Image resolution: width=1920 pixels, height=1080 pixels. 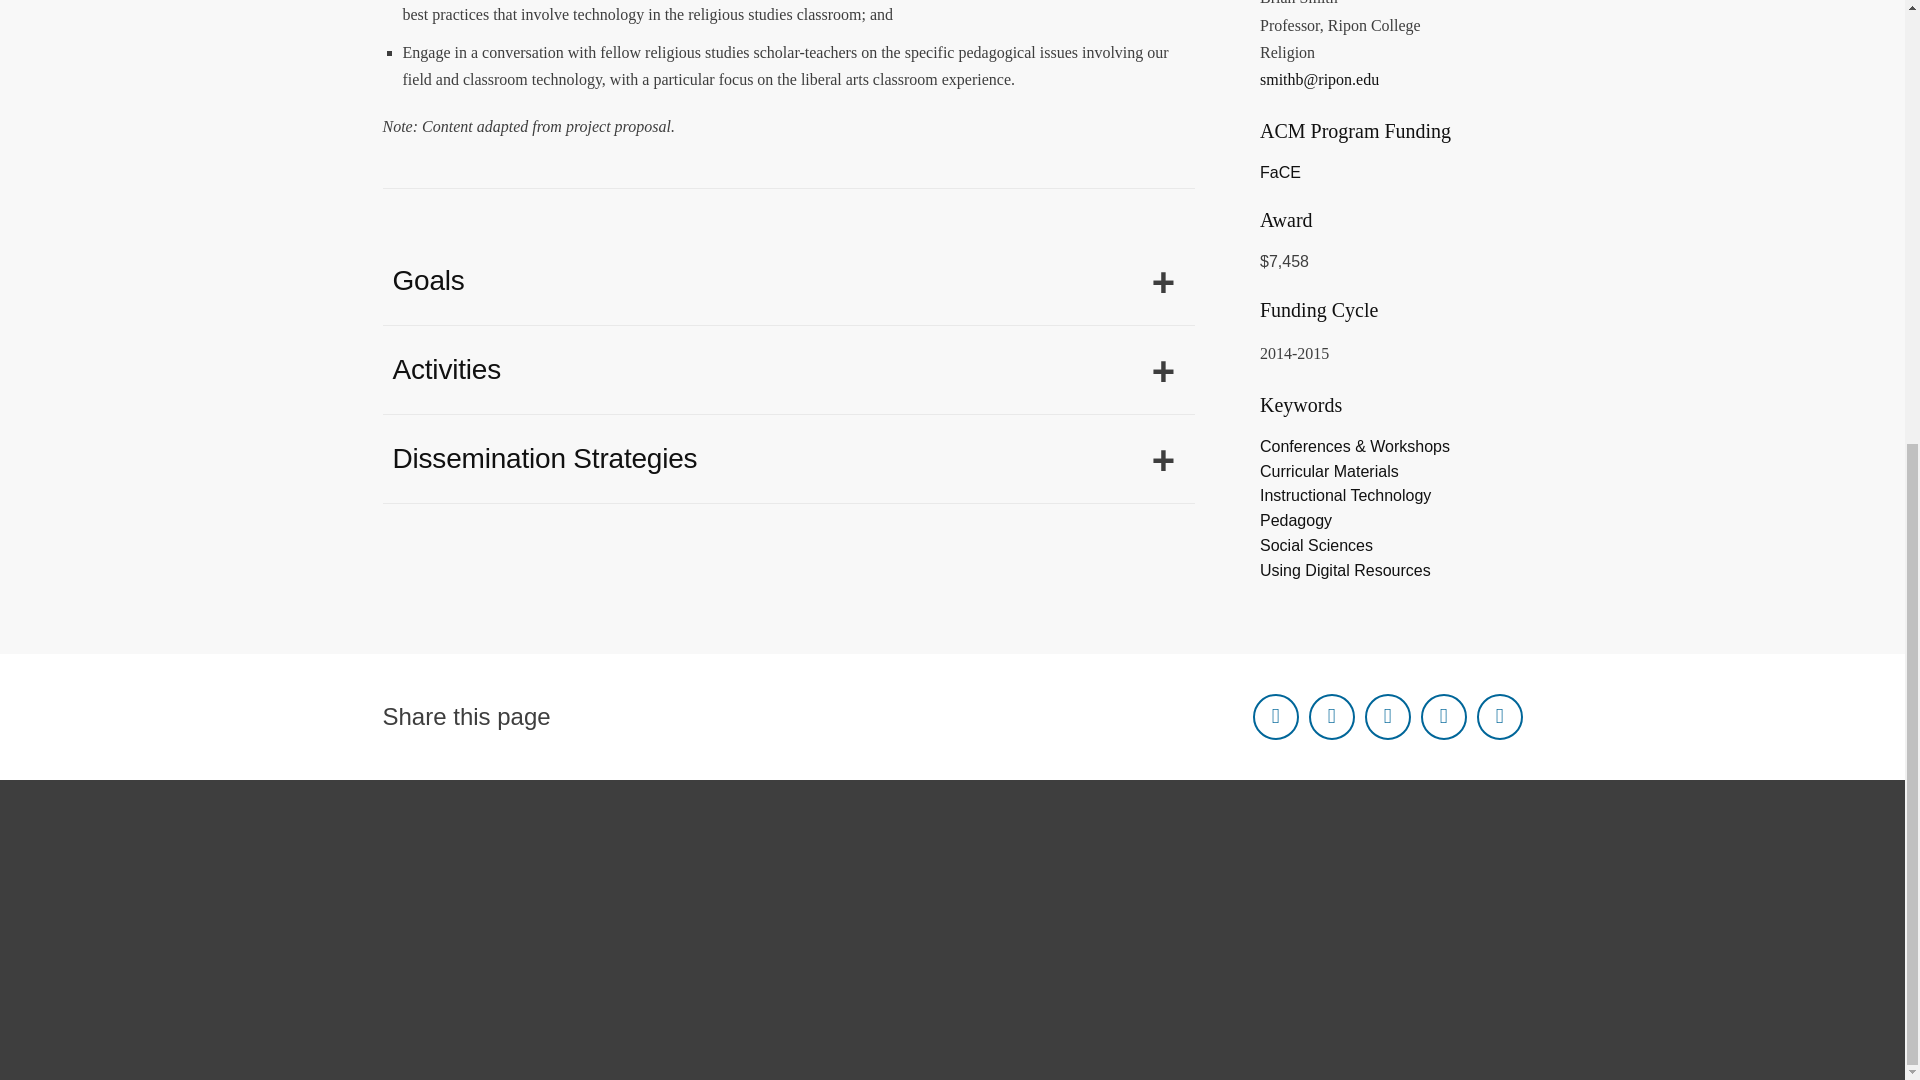 I want to click on Share on Facebook, so click(x=1274, y=716).